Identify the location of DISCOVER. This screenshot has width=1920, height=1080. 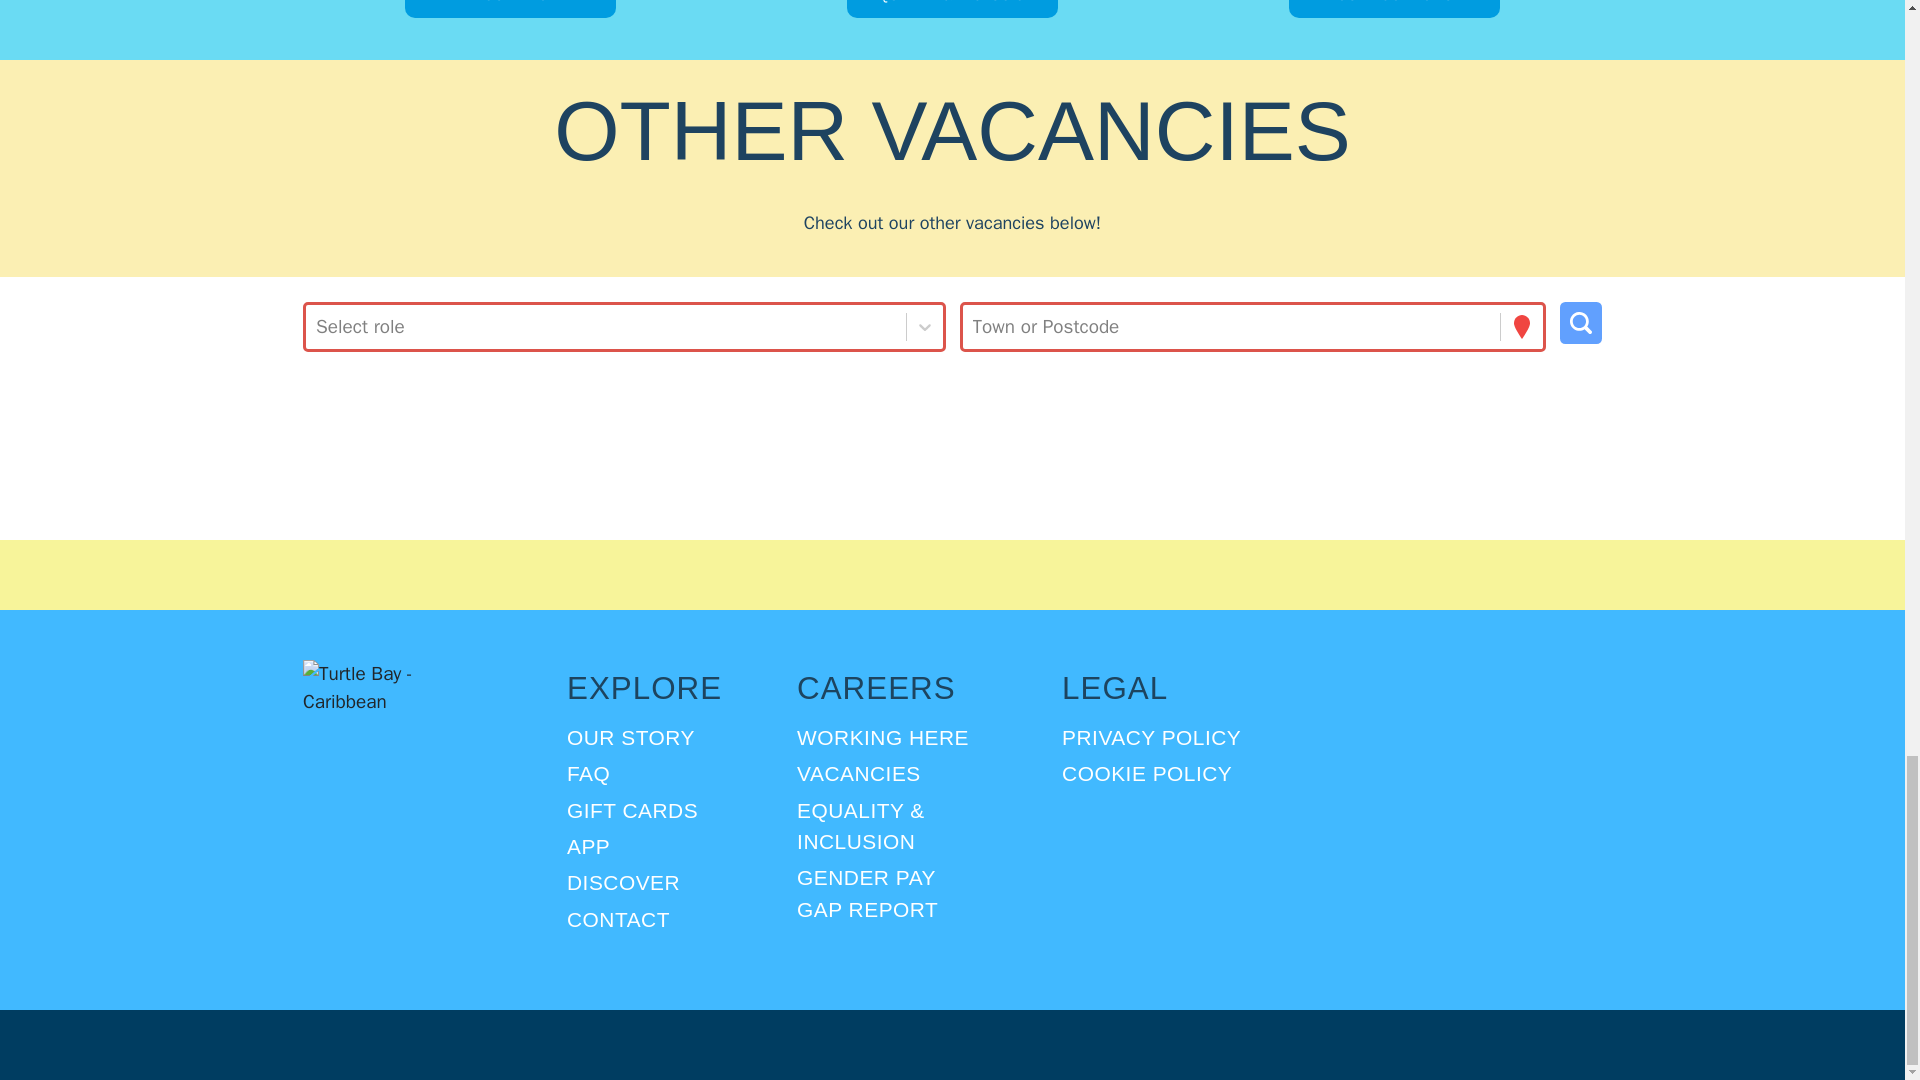
(644, 882).